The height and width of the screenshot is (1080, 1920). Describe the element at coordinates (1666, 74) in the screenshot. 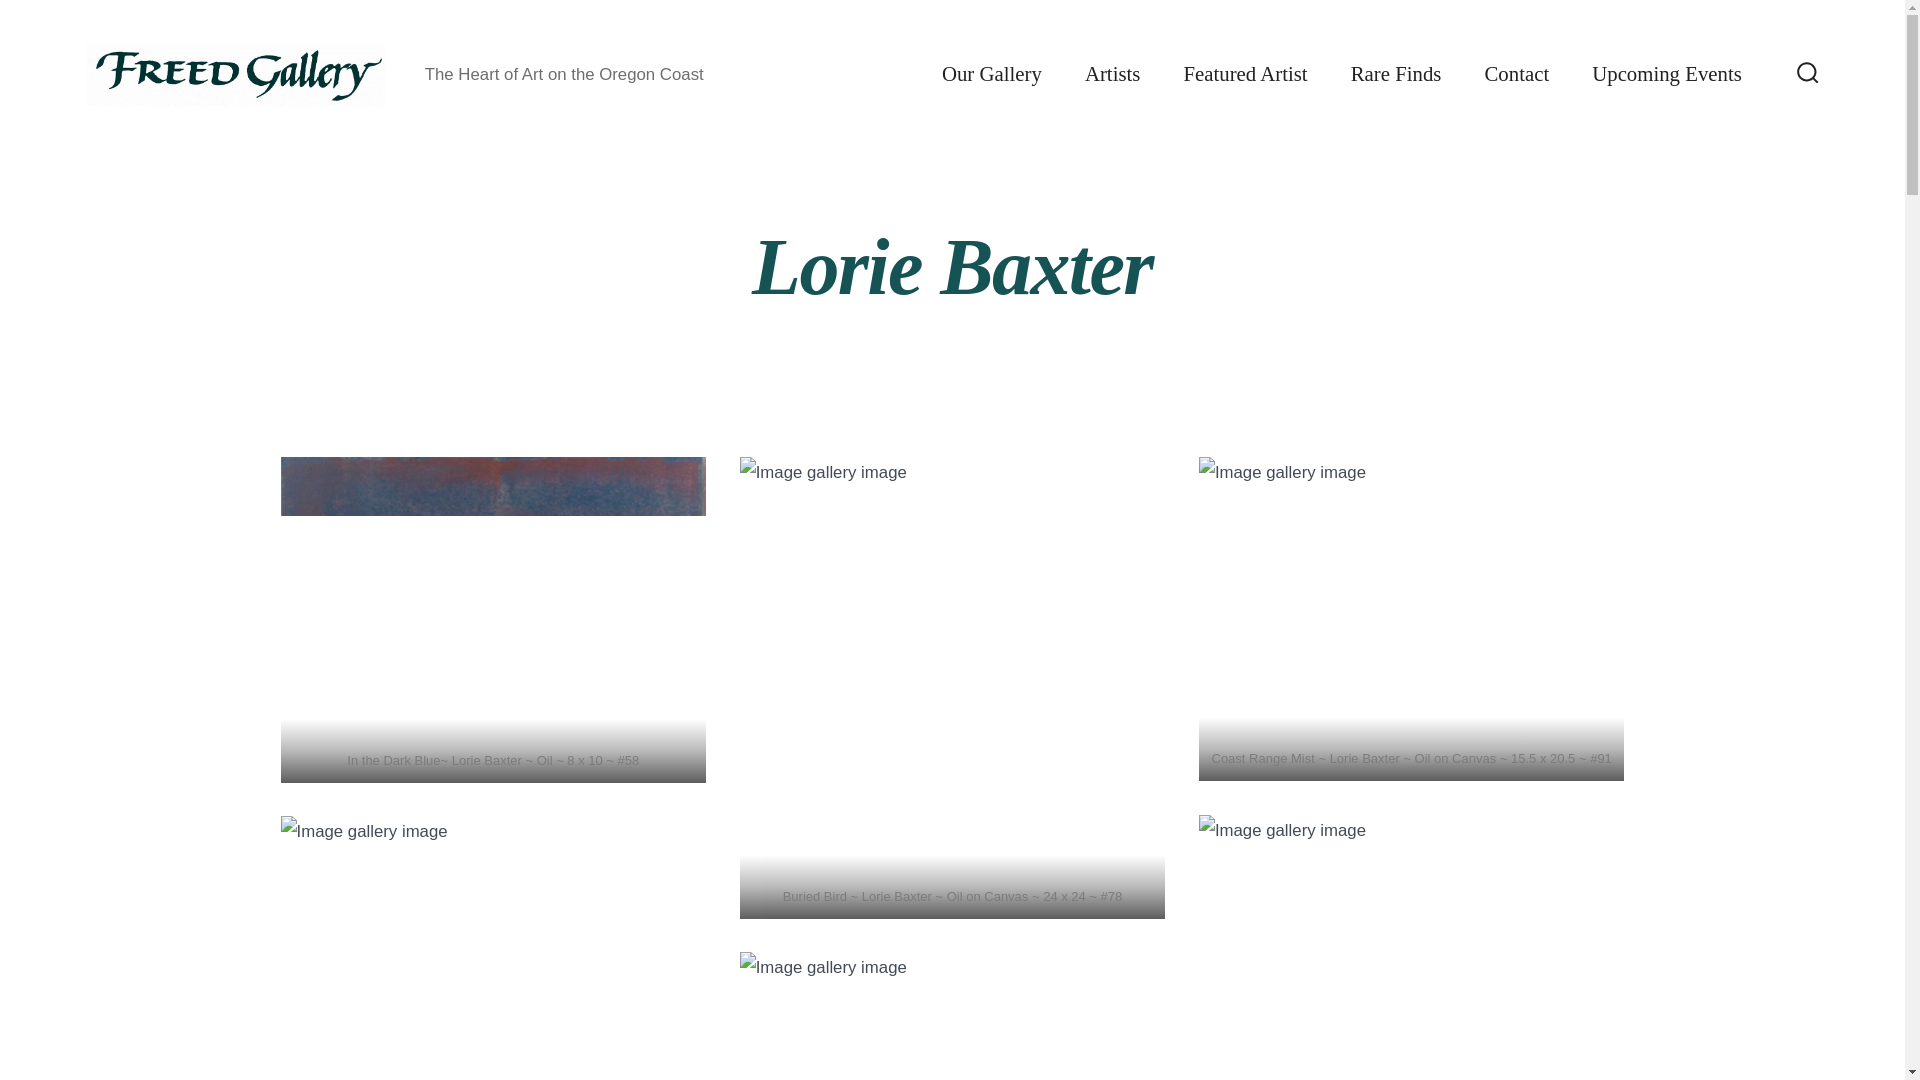

I see `Upcoming Events` at that location.